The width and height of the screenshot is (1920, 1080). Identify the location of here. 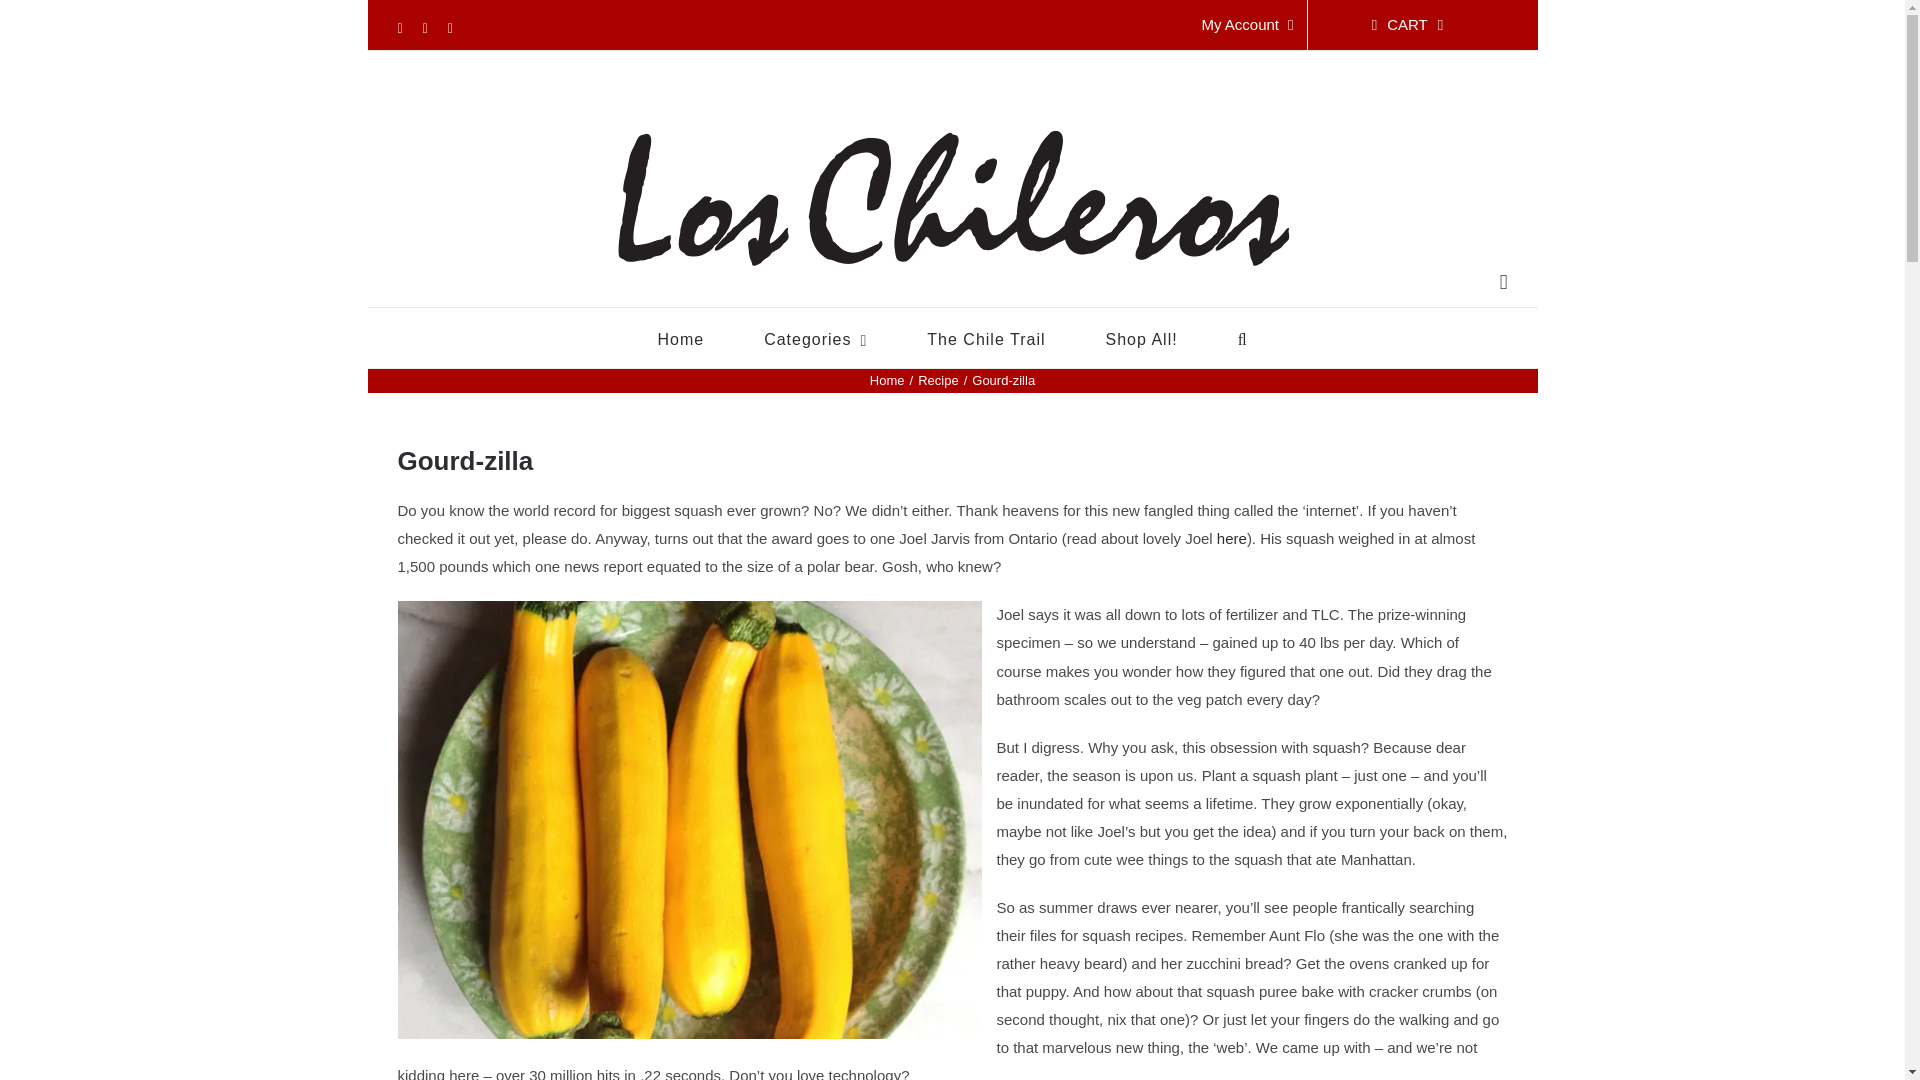
(1232, 538).